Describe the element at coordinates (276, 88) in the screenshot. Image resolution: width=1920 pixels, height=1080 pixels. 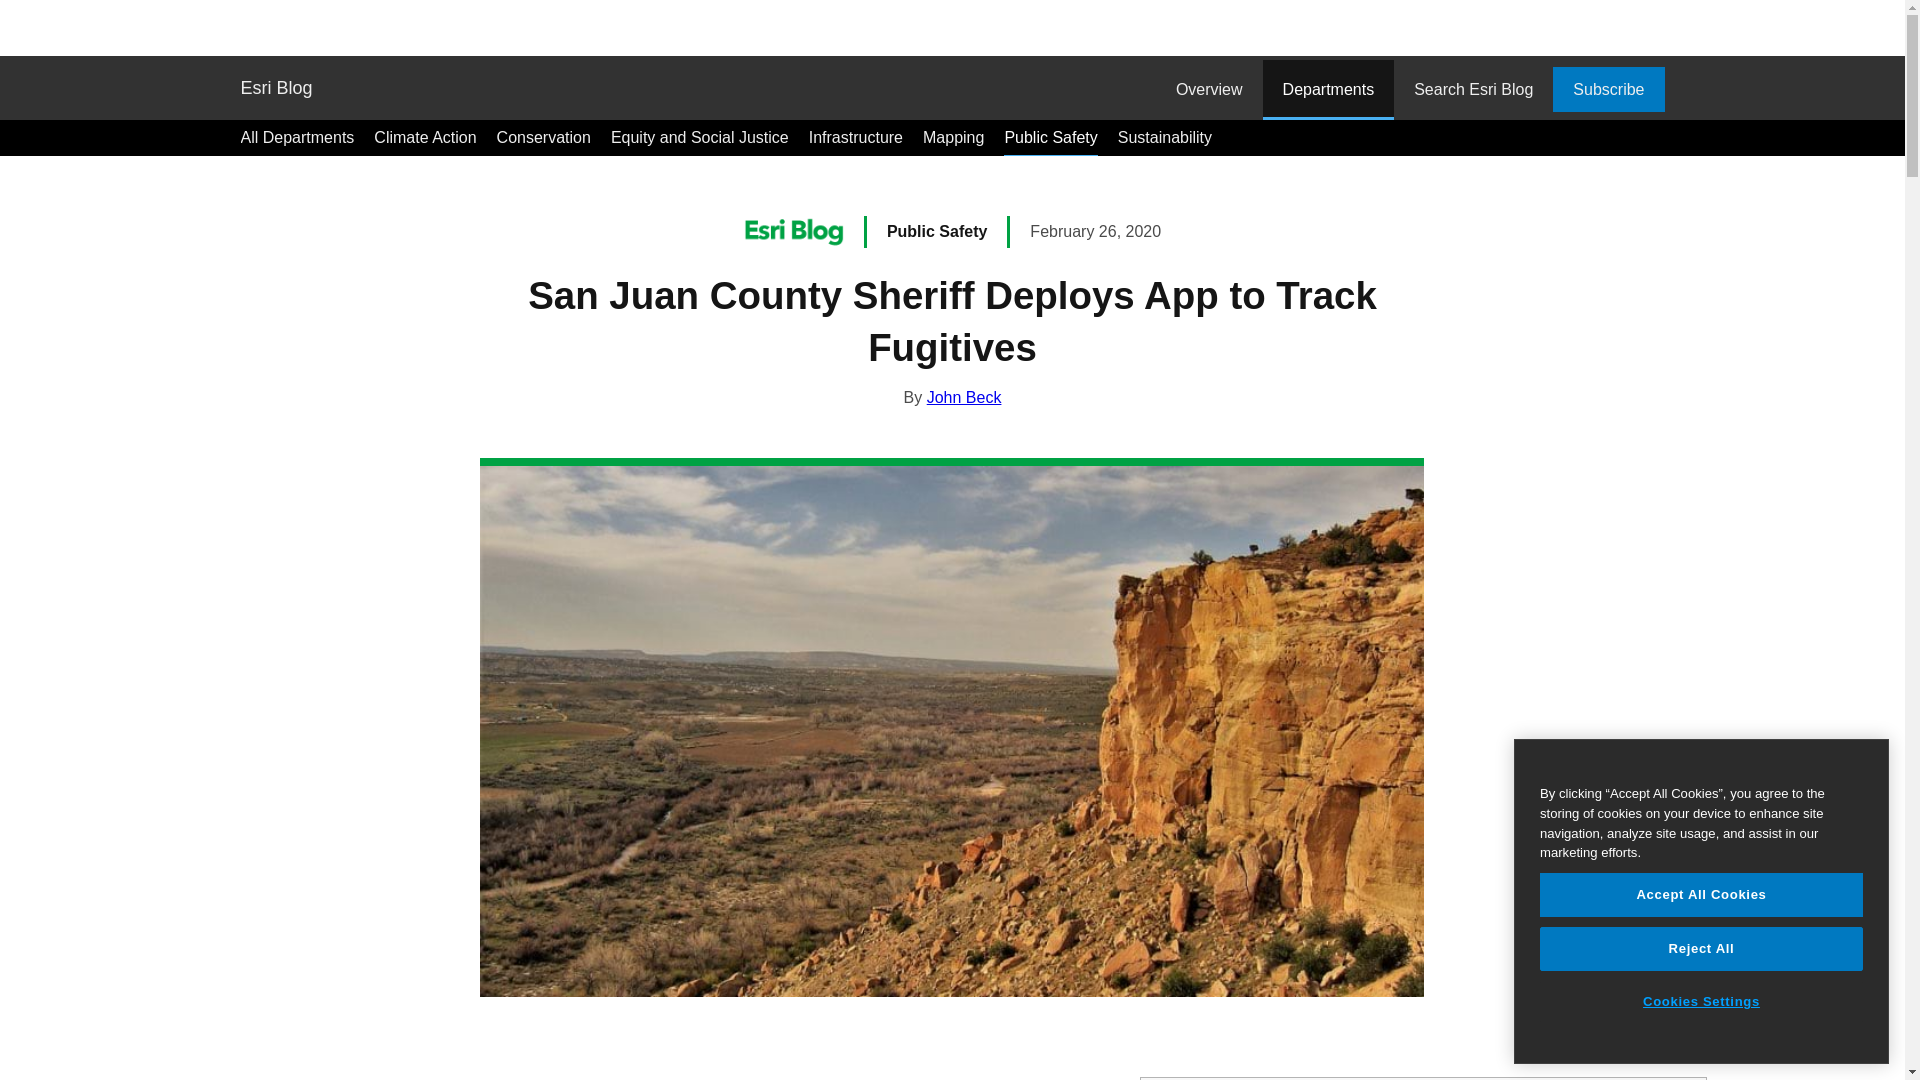
I see `Esri Blog` at that location.